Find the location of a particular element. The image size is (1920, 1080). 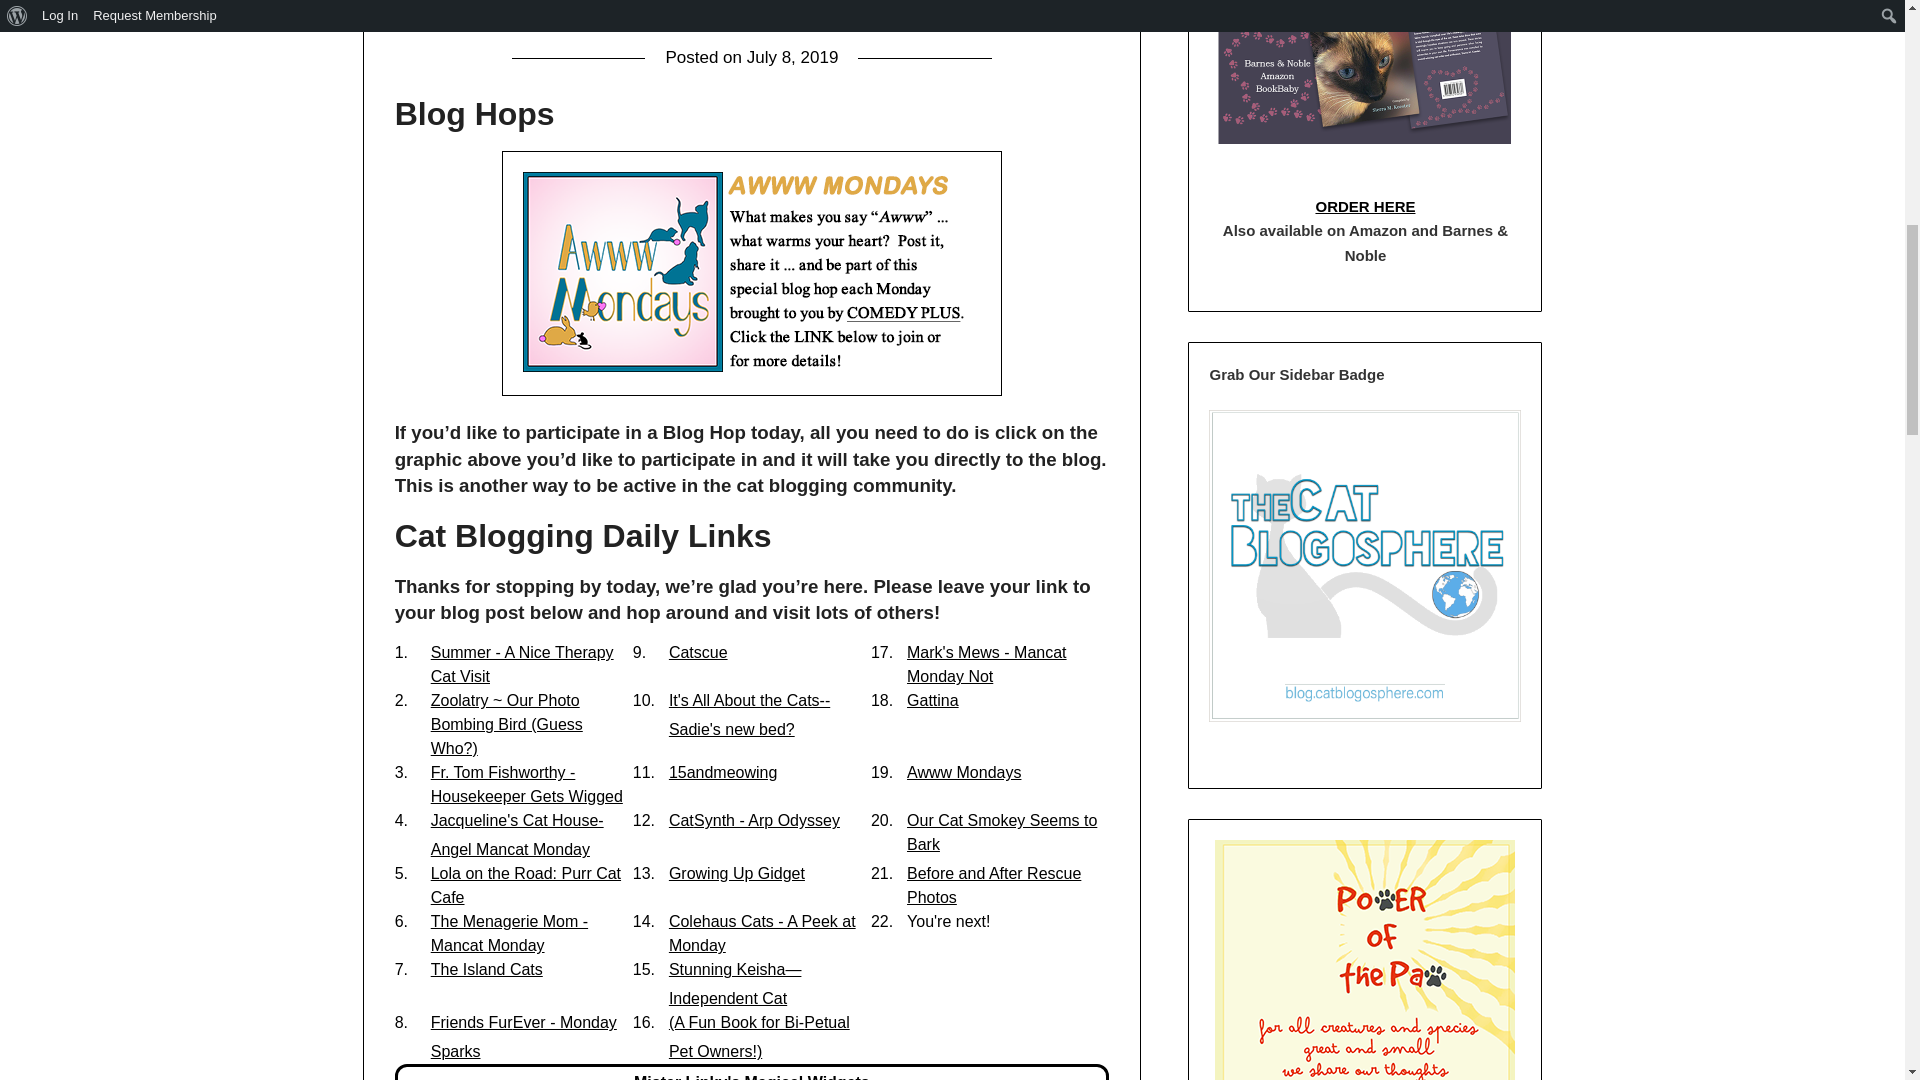

Jacqueline's Cat House- Angel Mancat Monday is located at coordinates (517, 834).